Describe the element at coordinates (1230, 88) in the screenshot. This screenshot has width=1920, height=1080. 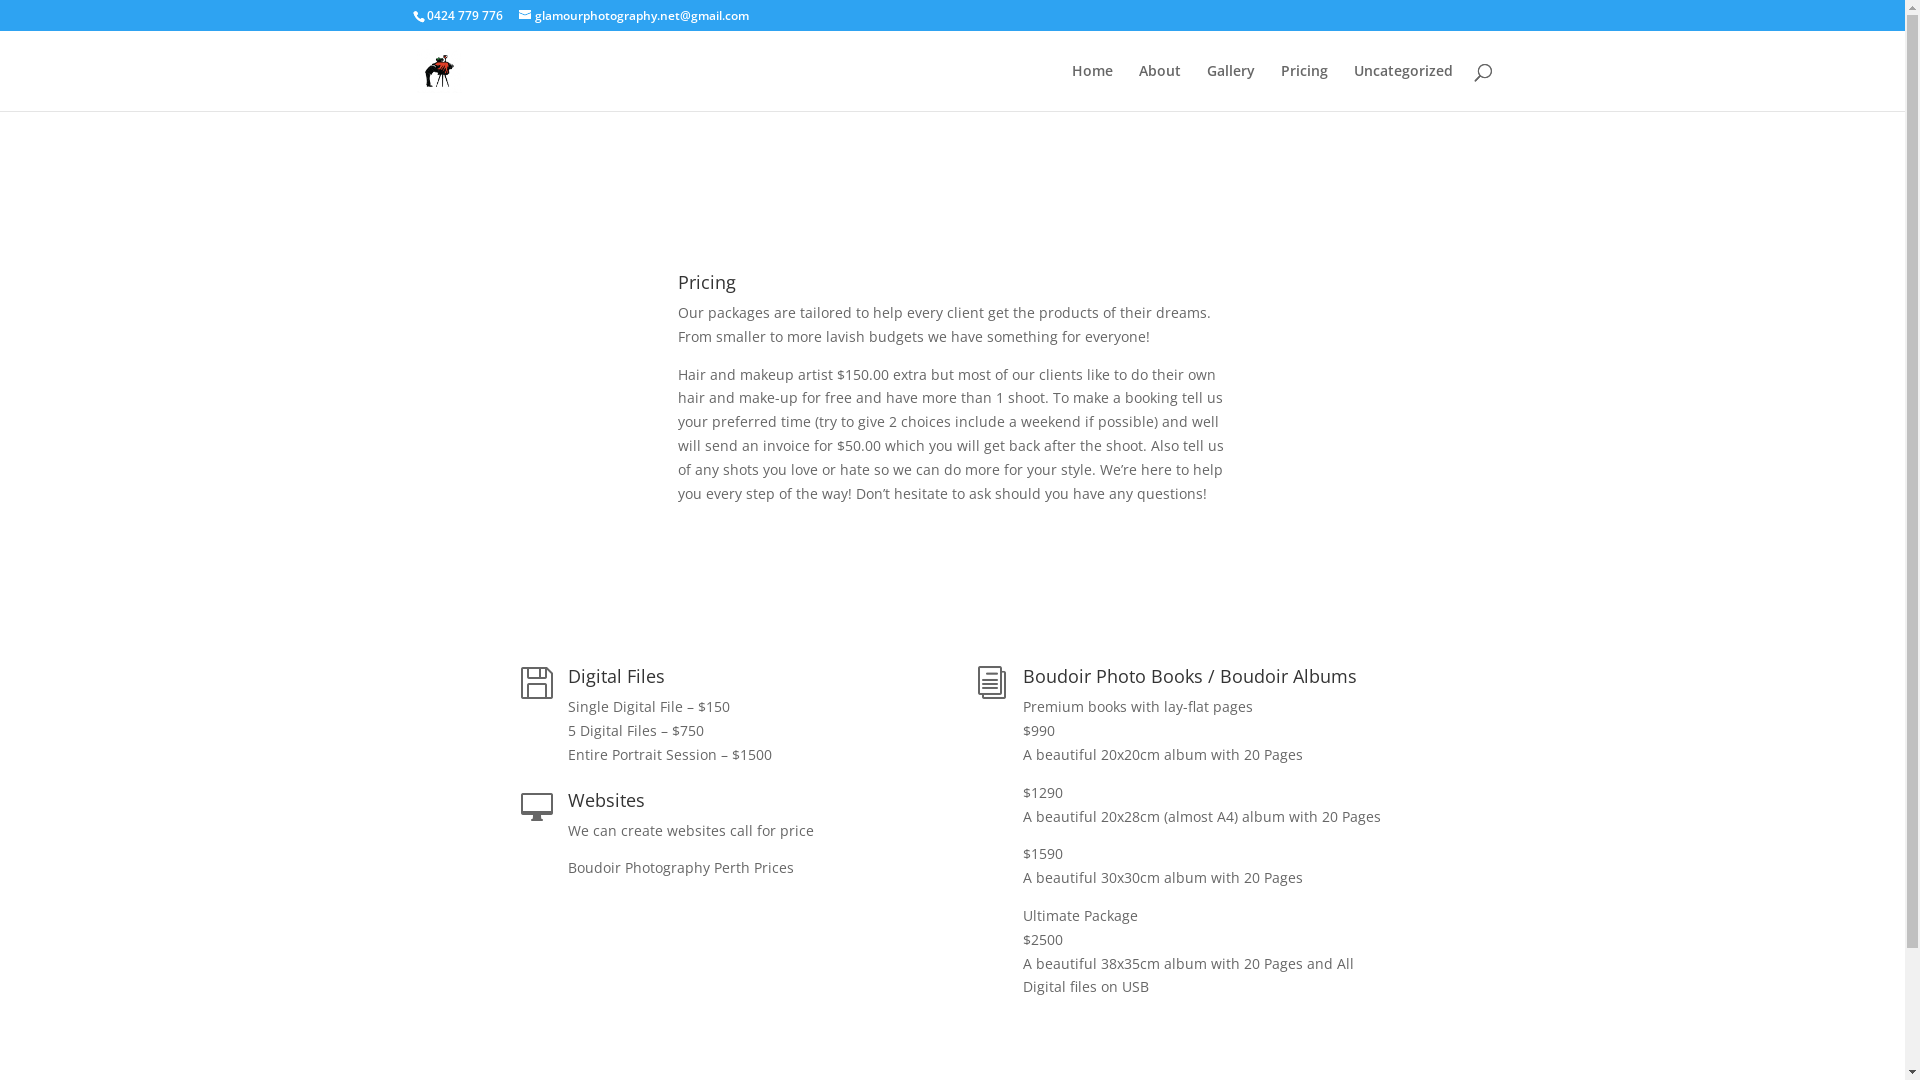
I see `Gallery` at that location.